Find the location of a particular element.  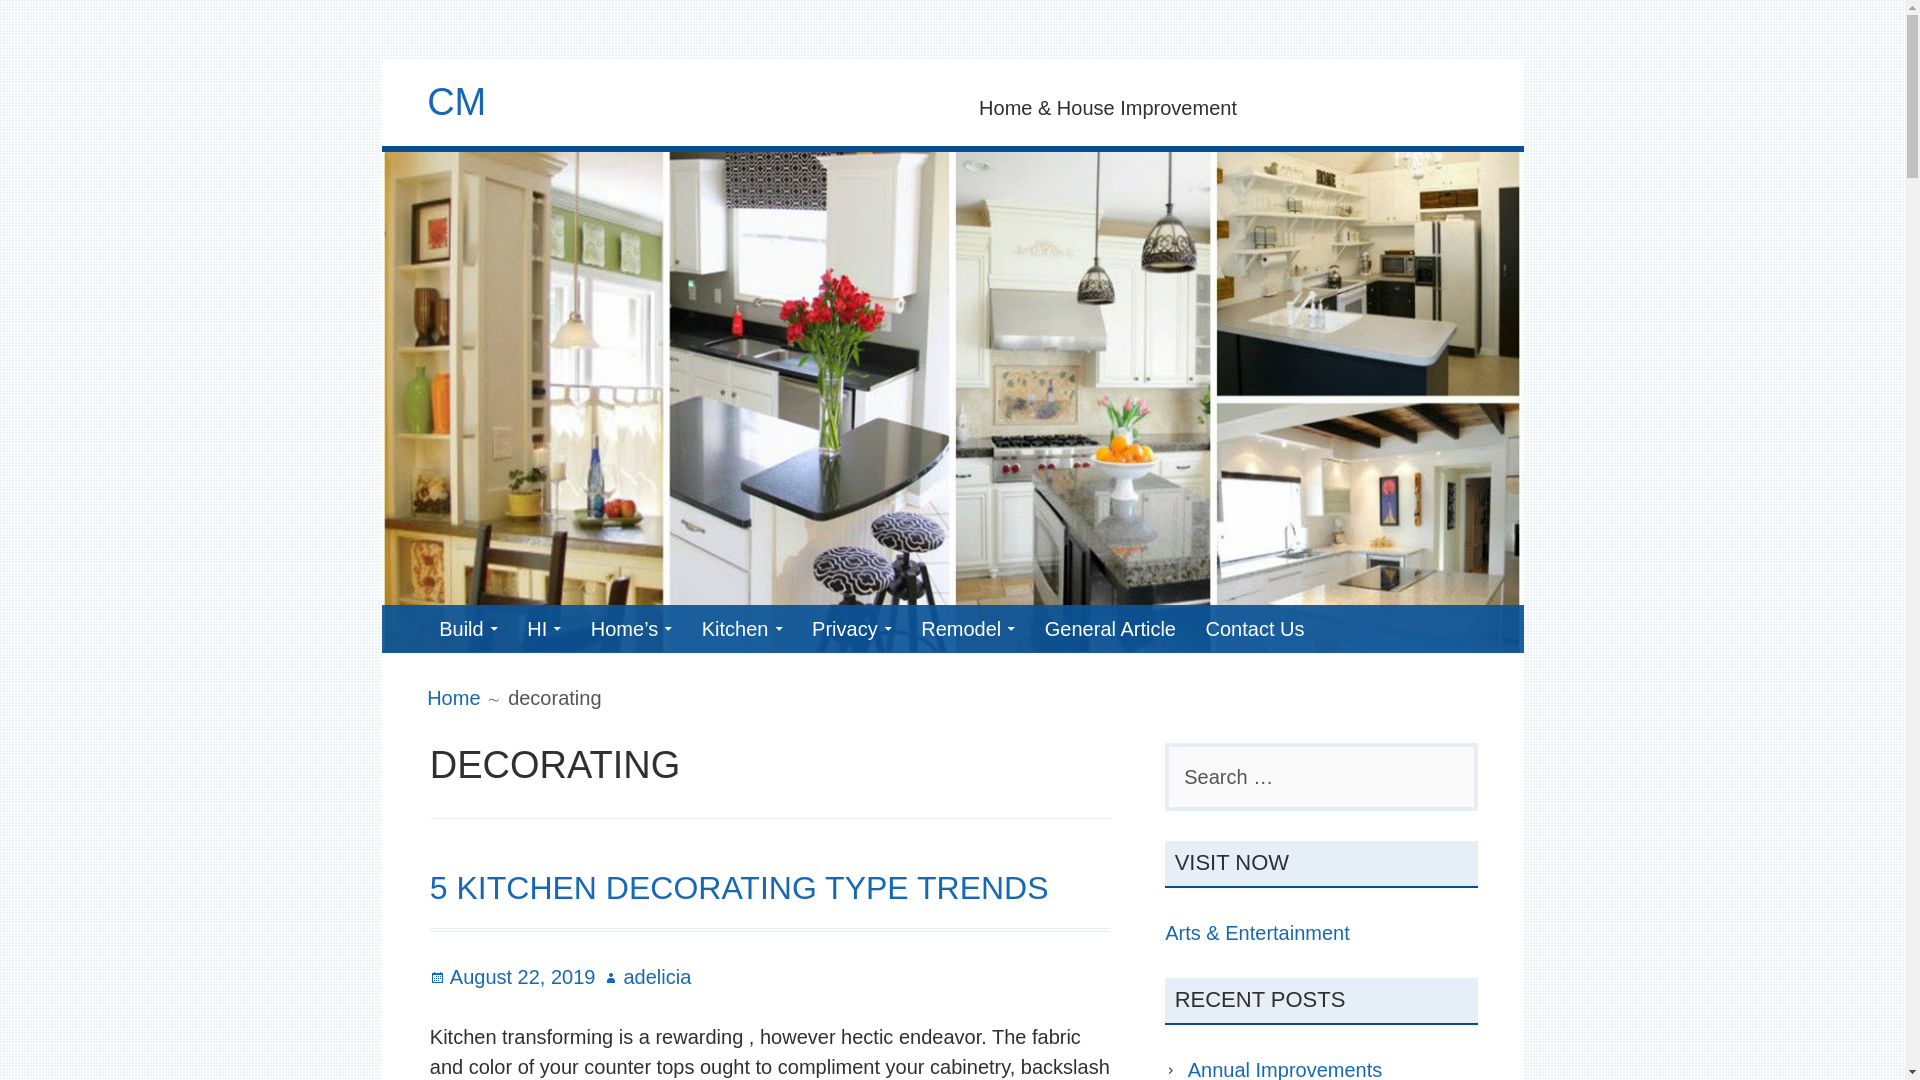

adelicia is located at coordinates (646, 976).